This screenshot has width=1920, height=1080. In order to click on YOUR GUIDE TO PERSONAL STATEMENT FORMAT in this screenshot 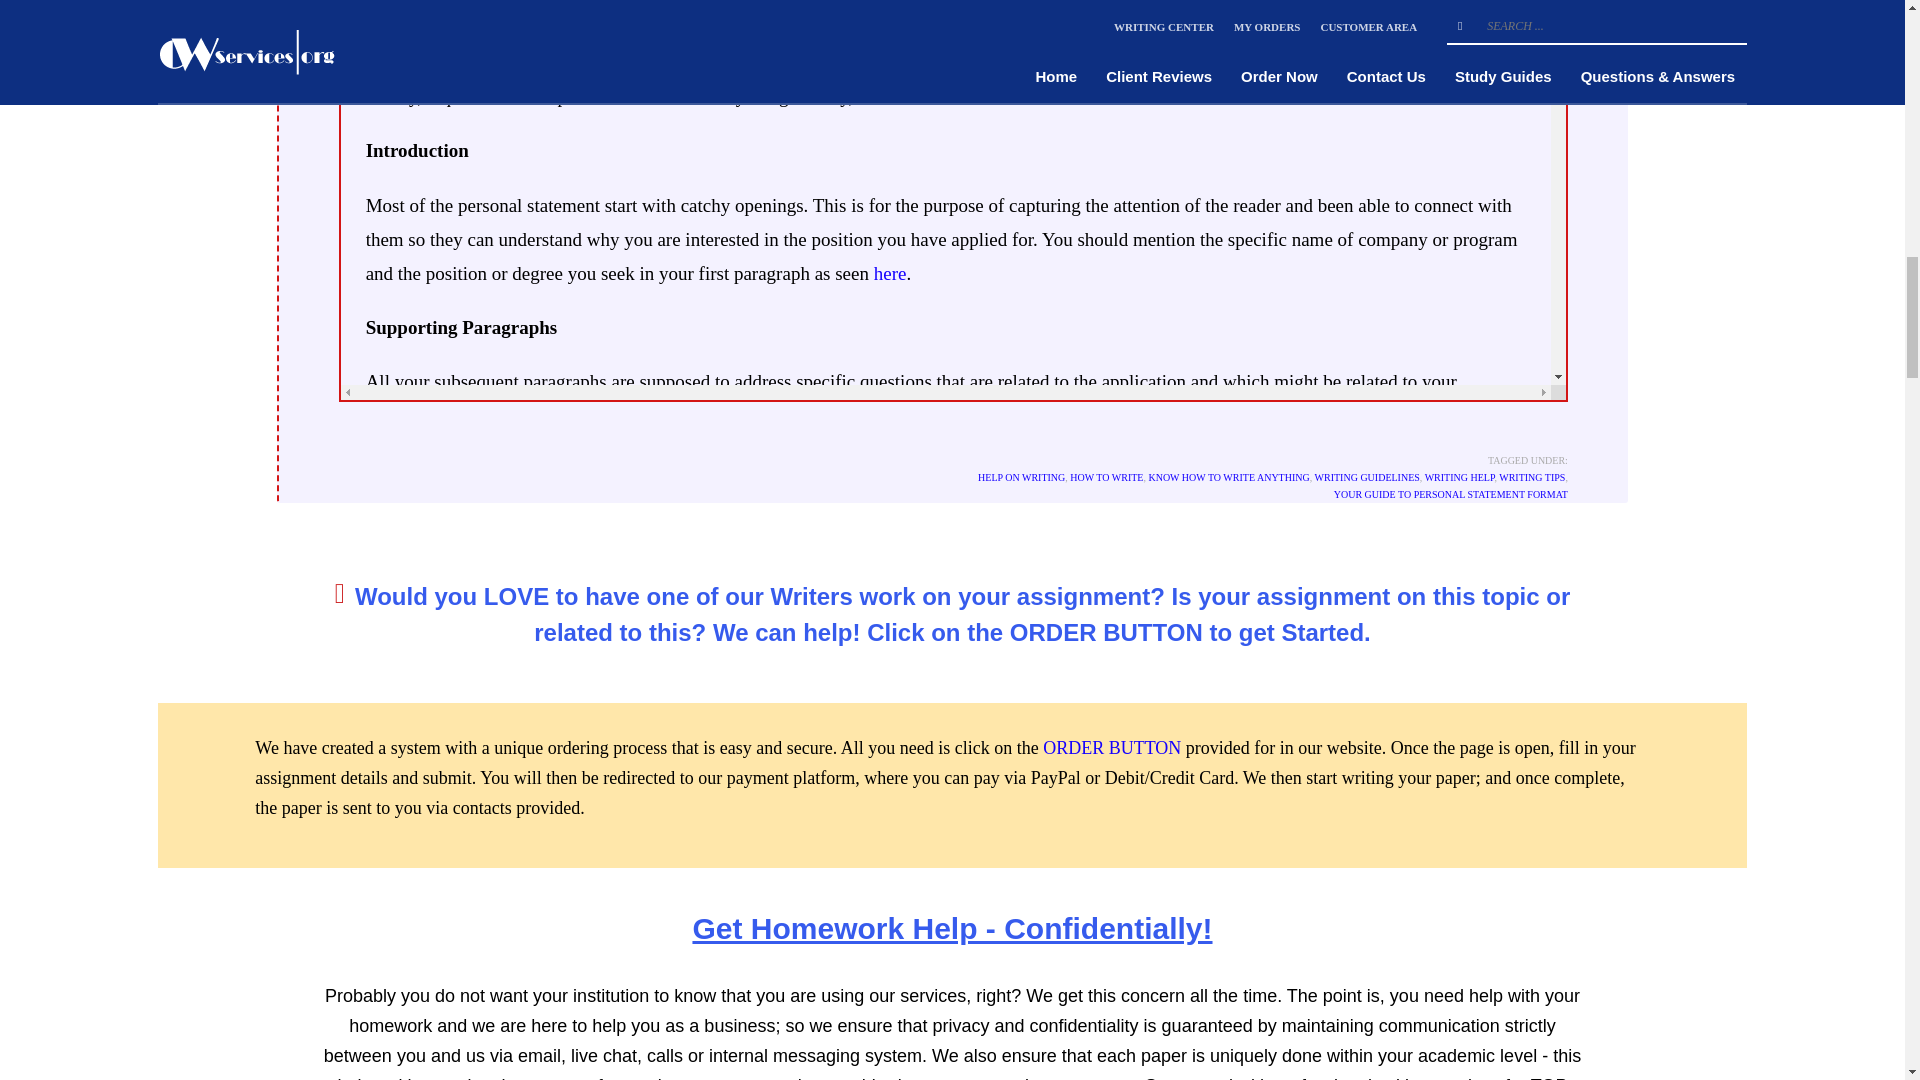, I will do `click(1451, 494)`.